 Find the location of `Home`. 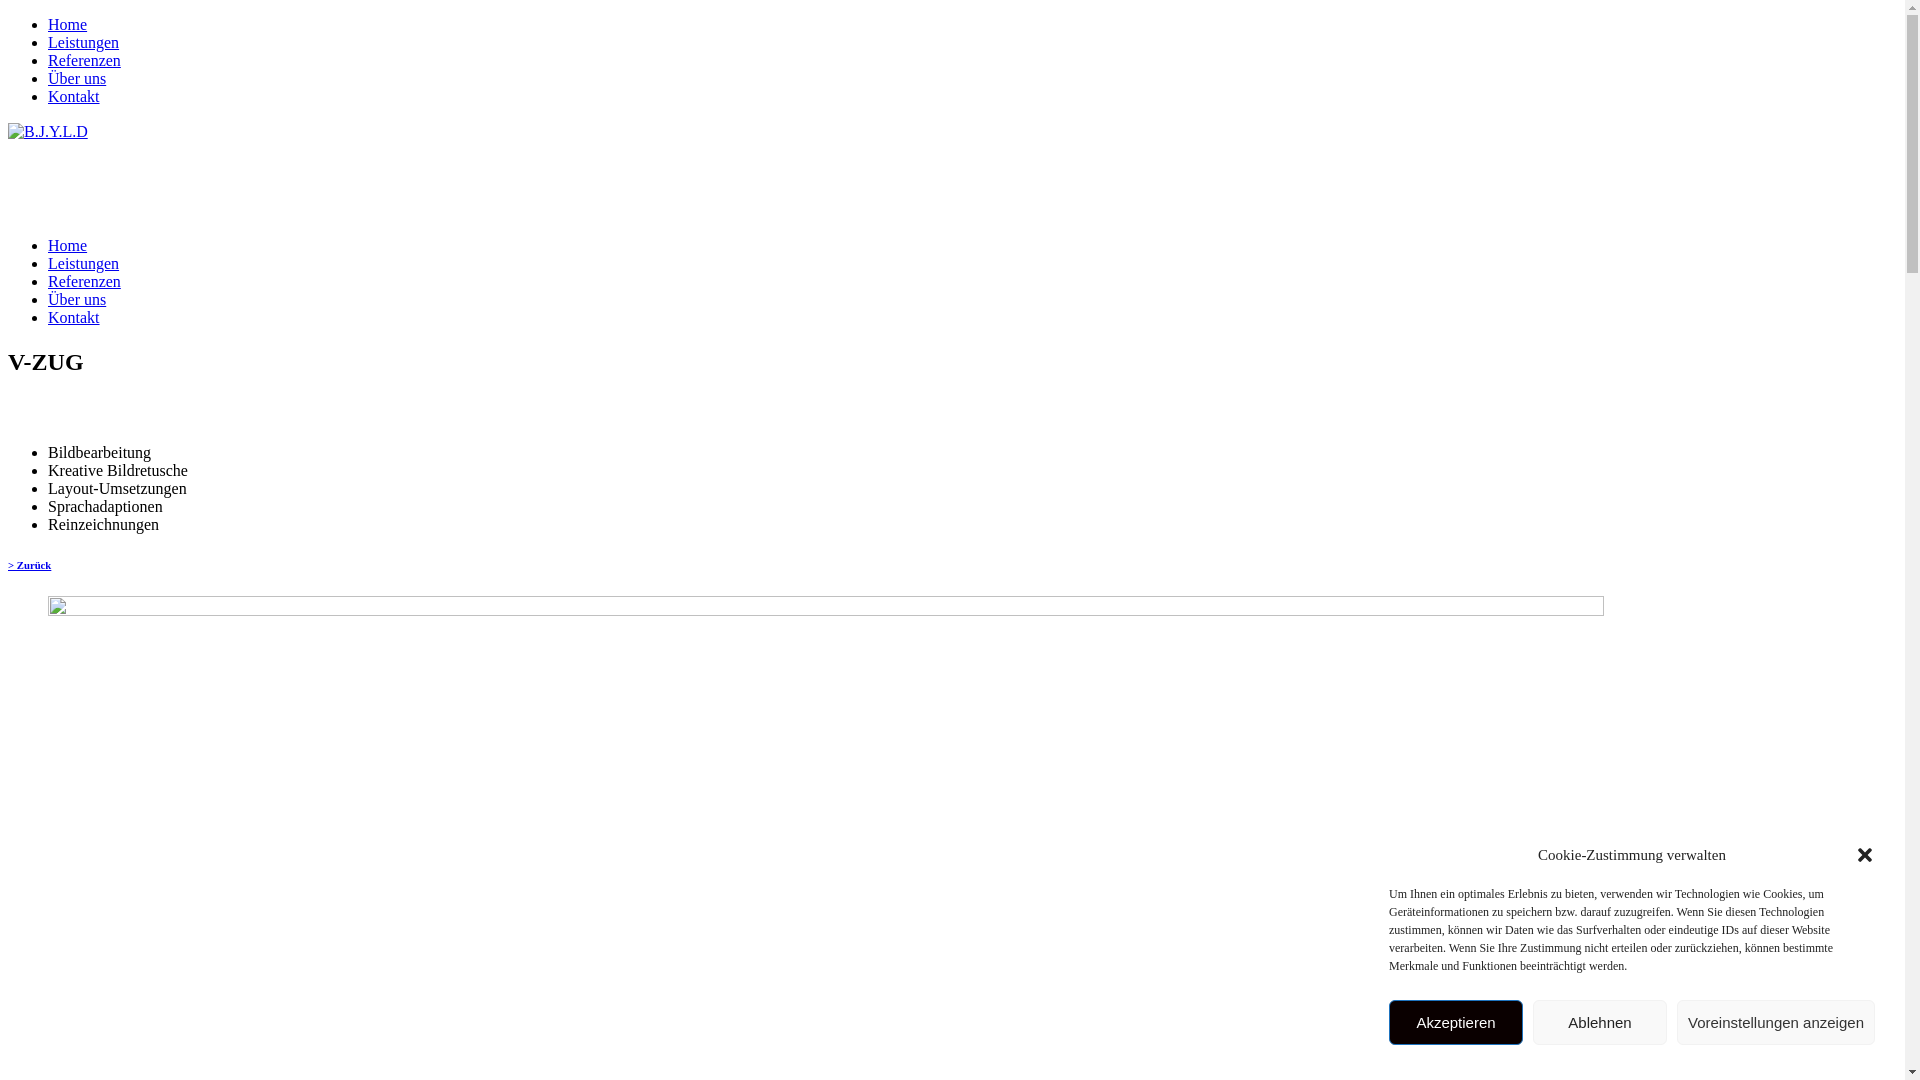

Home is located at coordinates (68, 24).